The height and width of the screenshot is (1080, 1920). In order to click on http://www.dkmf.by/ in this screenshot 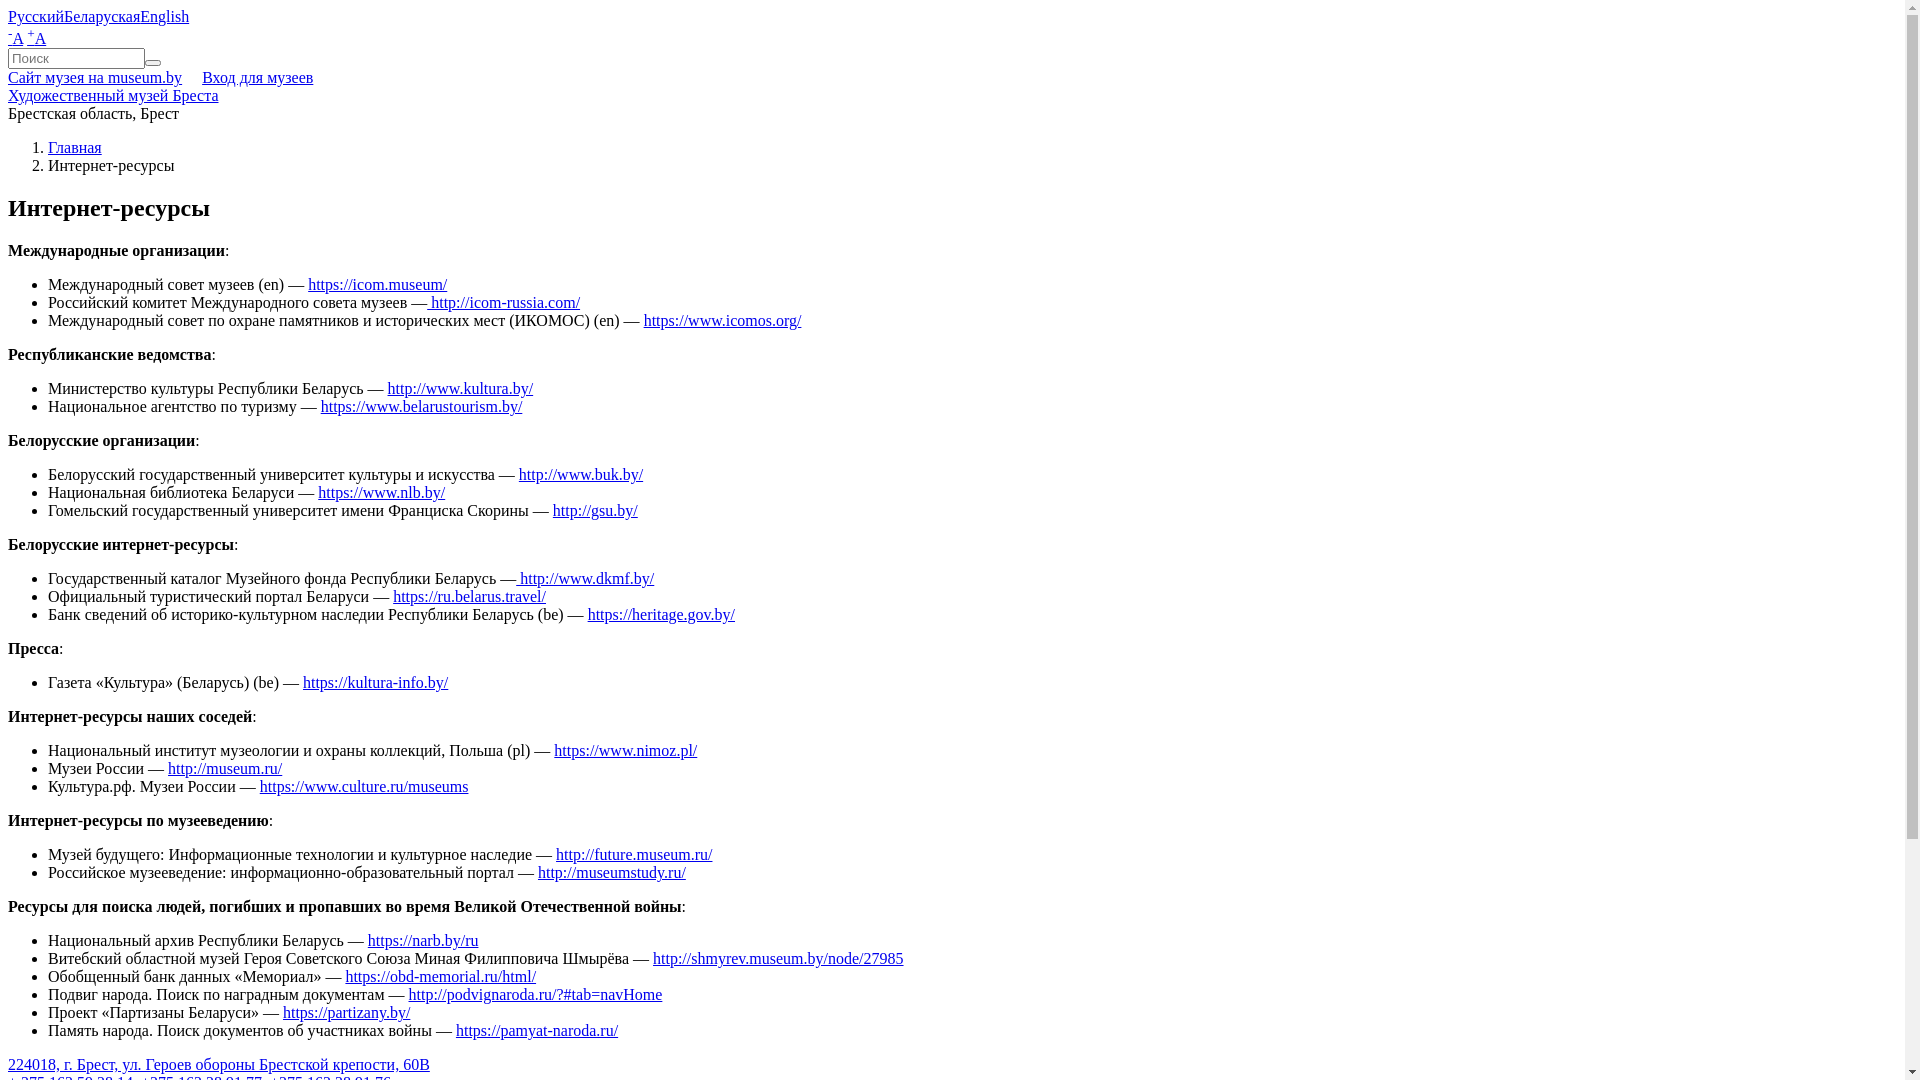, I will do `click(585, 578)`.